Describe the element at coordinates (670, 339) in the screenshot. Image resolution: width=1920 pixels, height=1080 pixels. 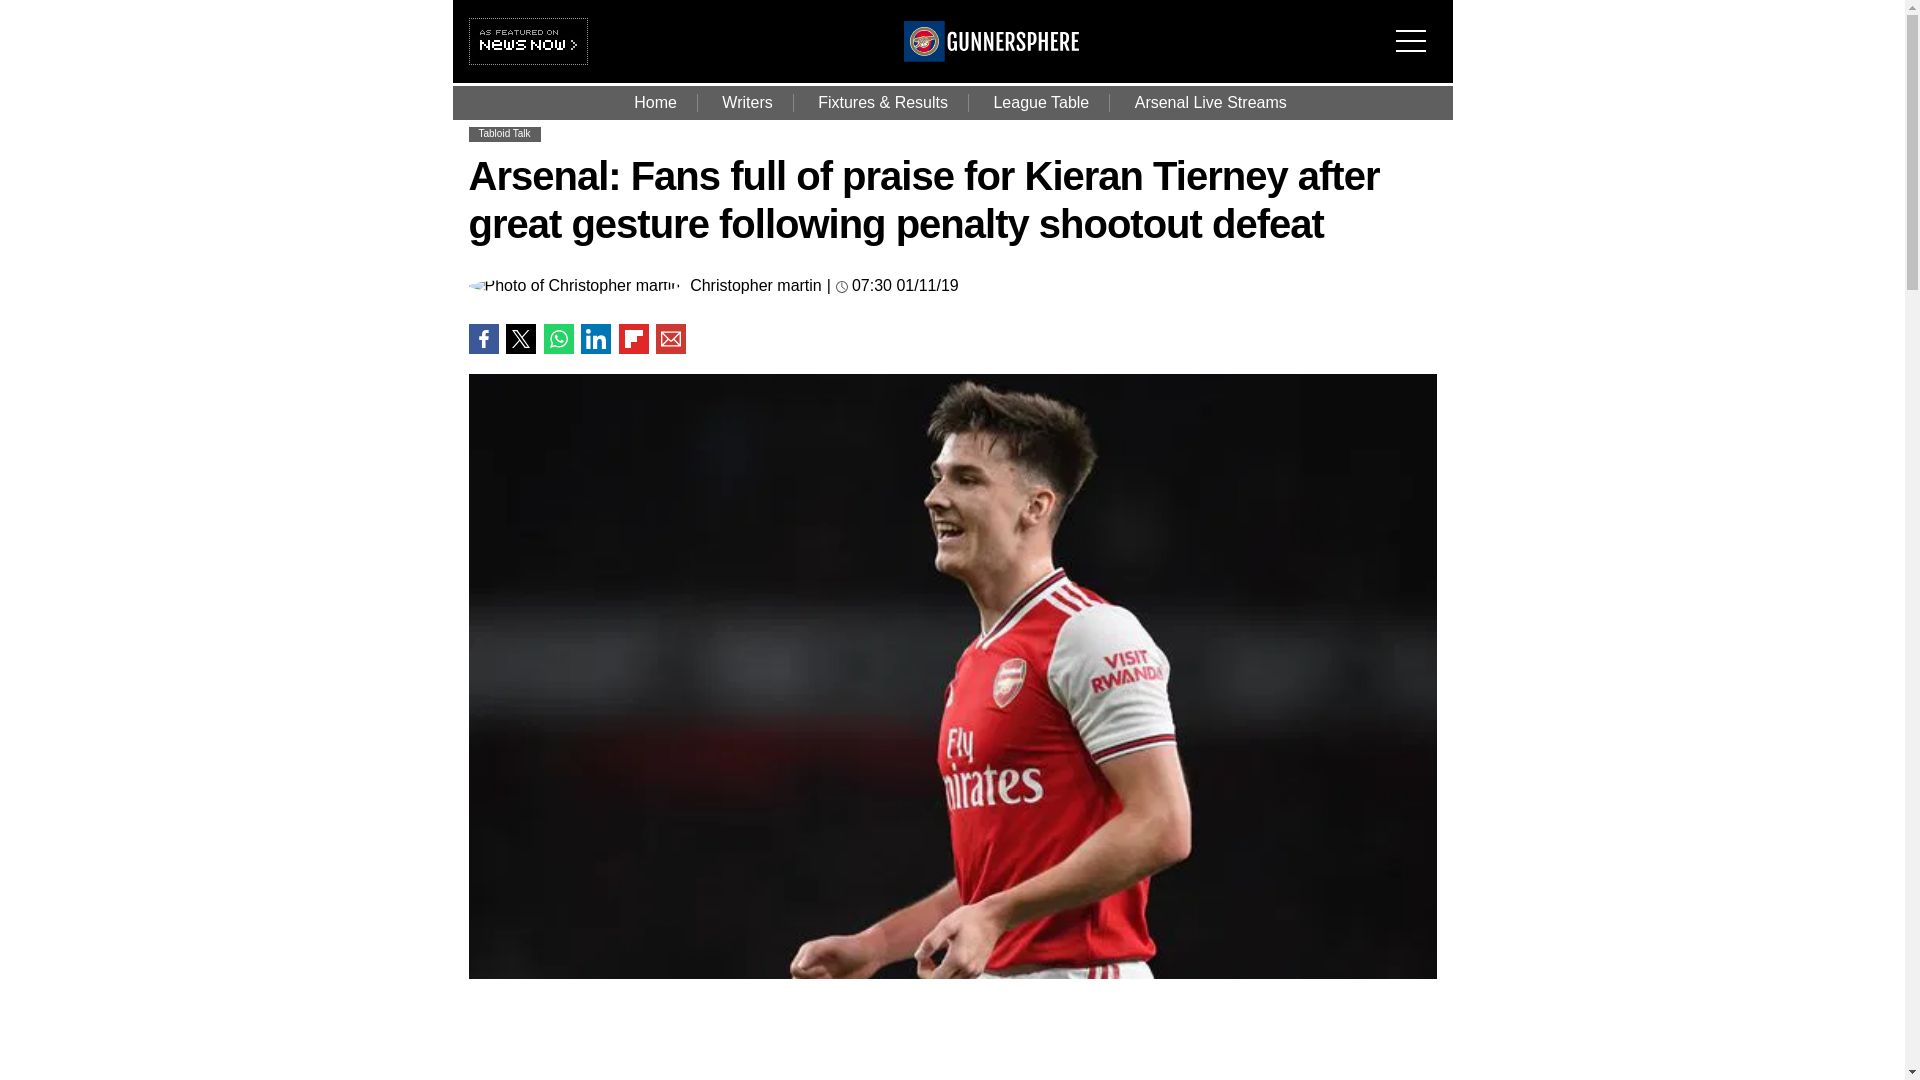
I see `share on Email` at that location.